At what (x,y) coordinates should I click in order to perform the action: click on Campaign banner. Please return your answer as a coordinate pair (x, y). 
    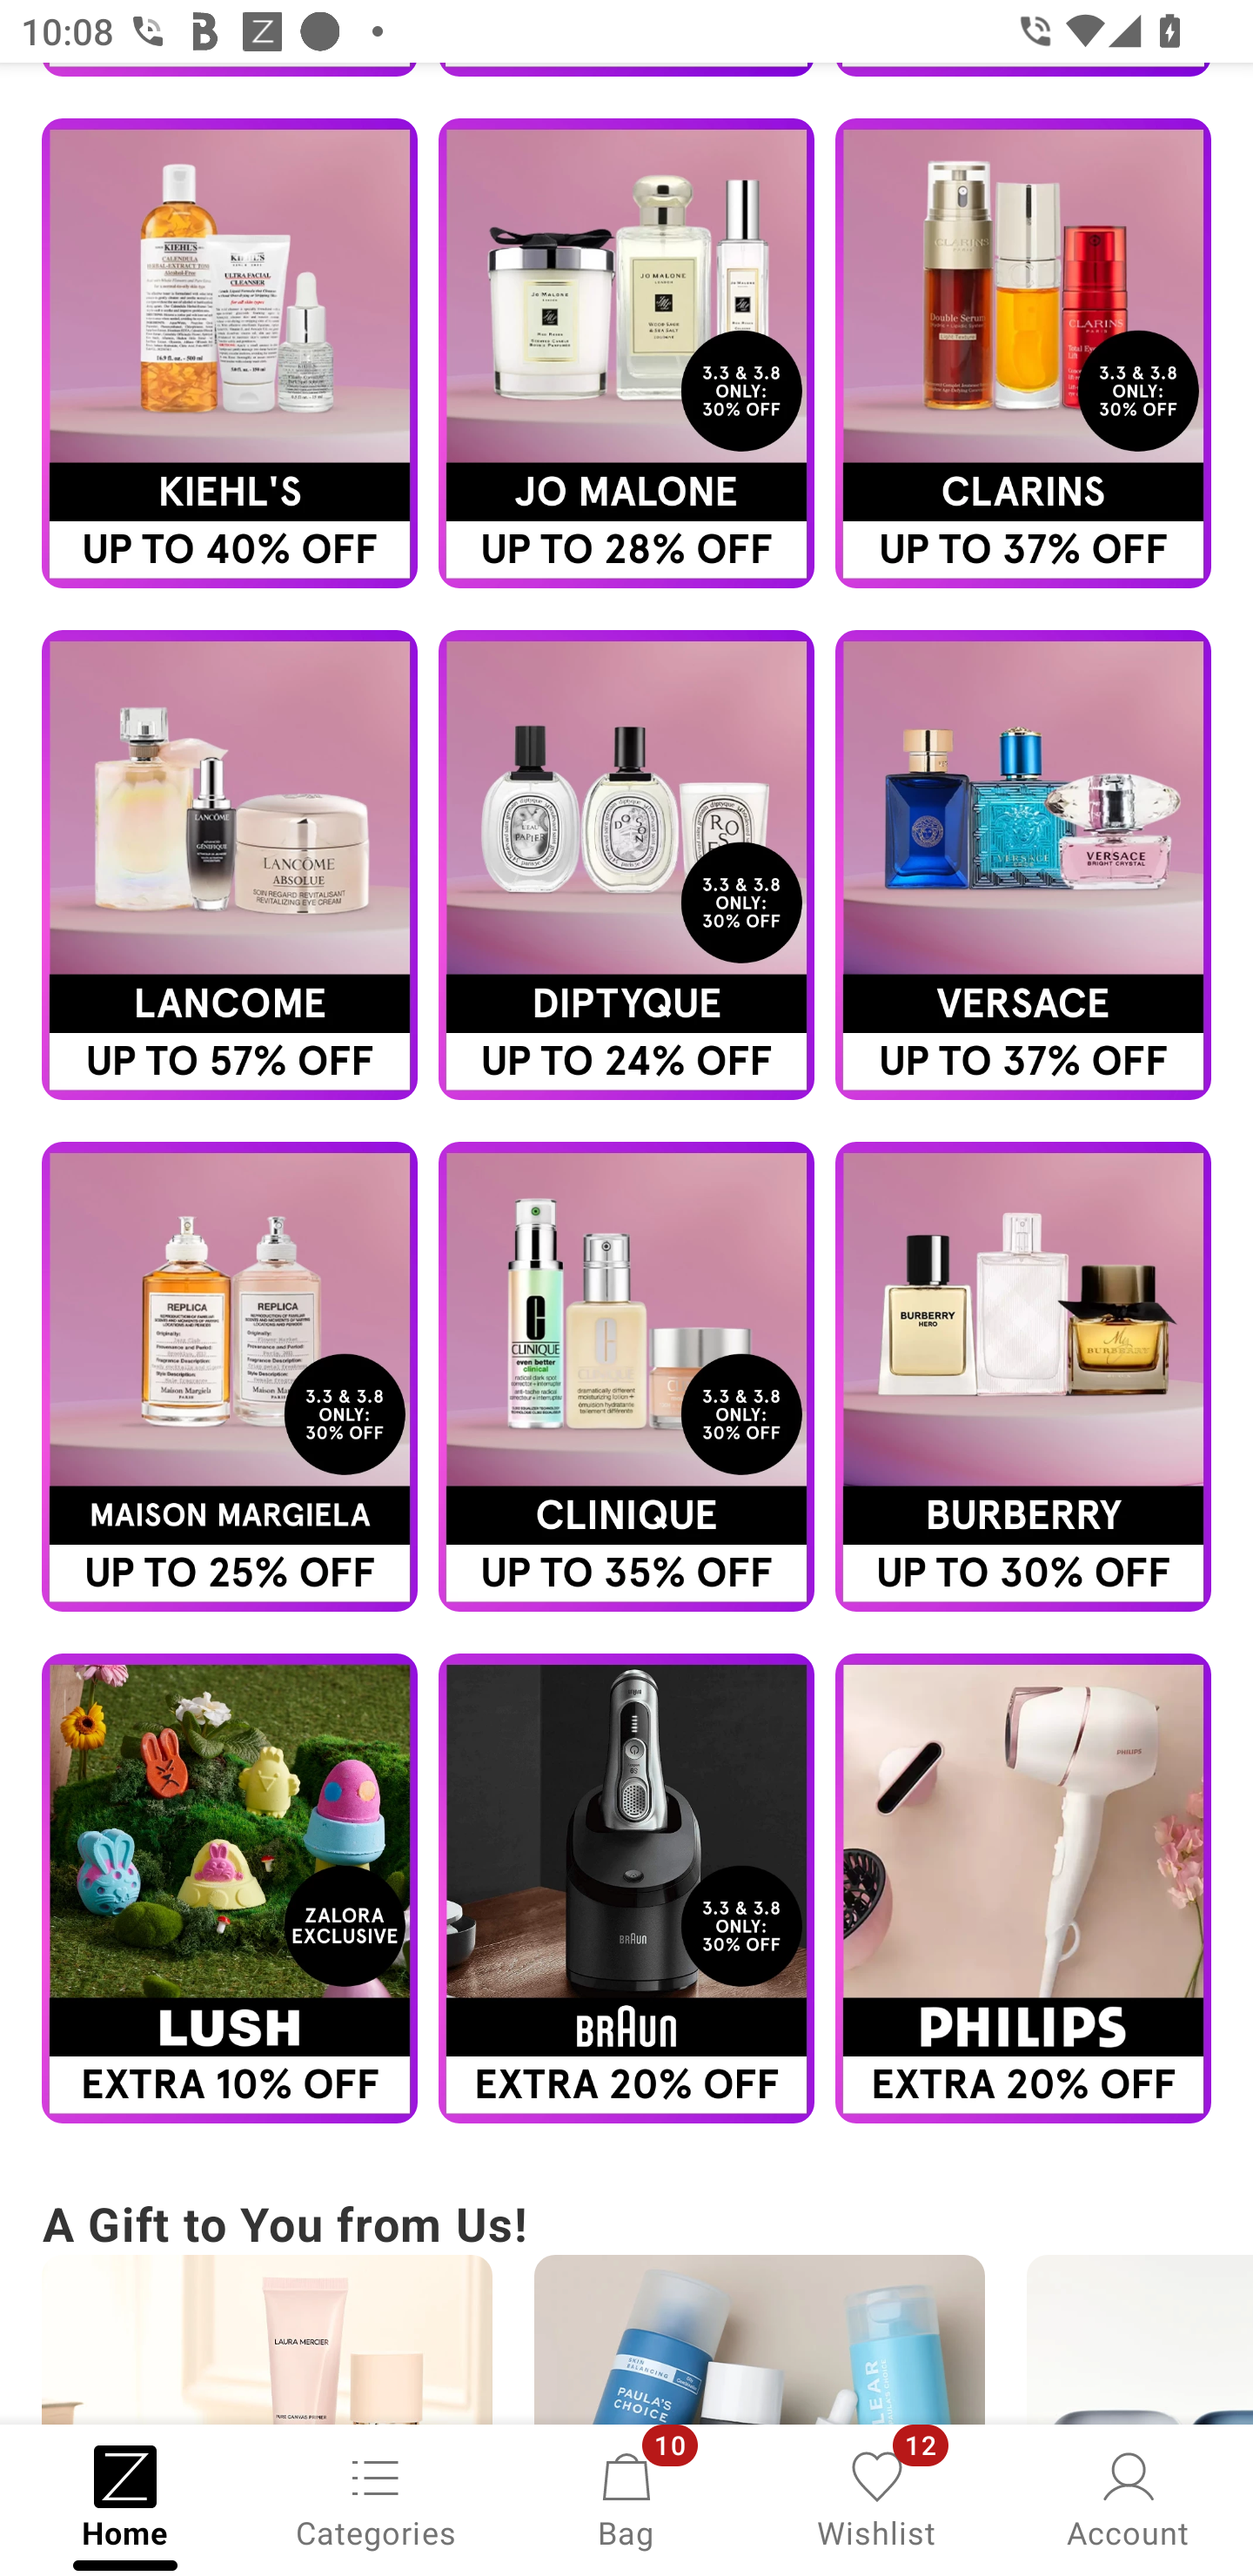
    Looking at the image, I should click on (1023, 1377).